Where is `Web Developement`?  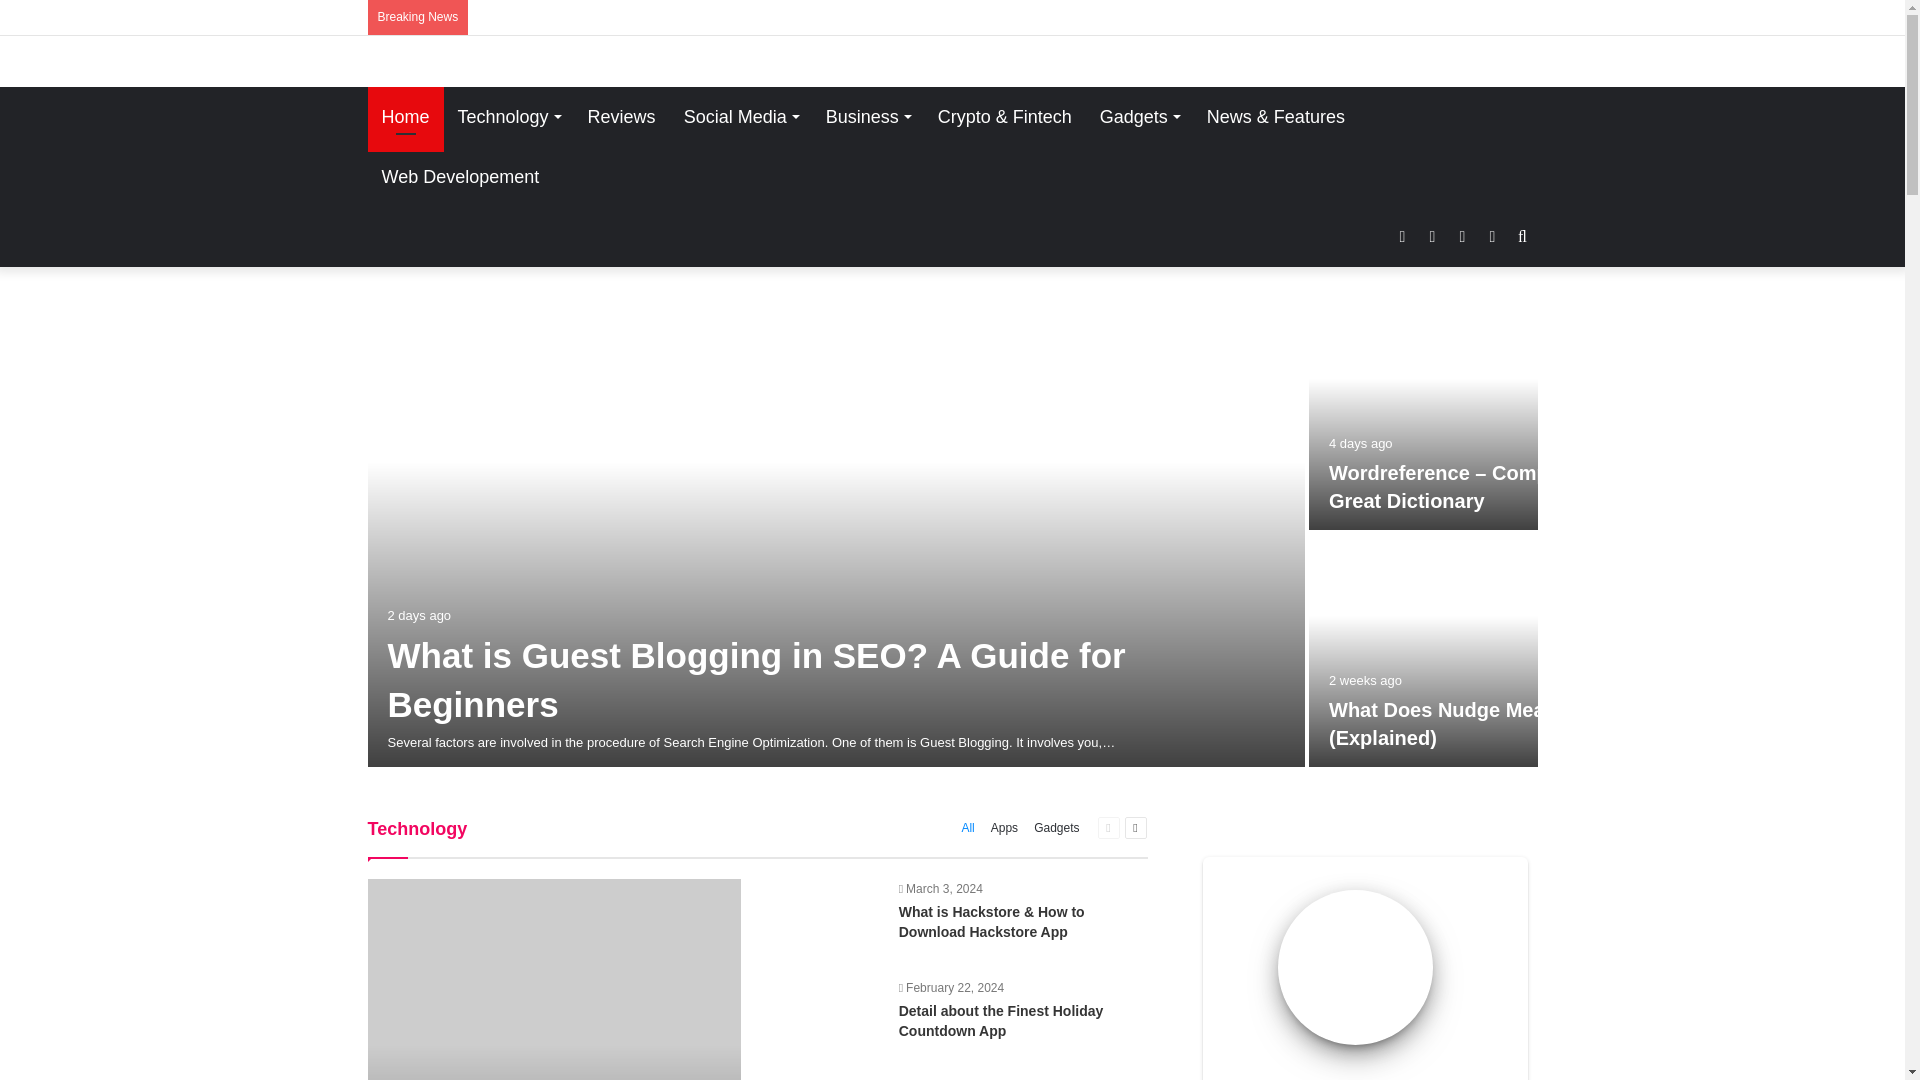
Web Developement is located at coordinates (461, 176).